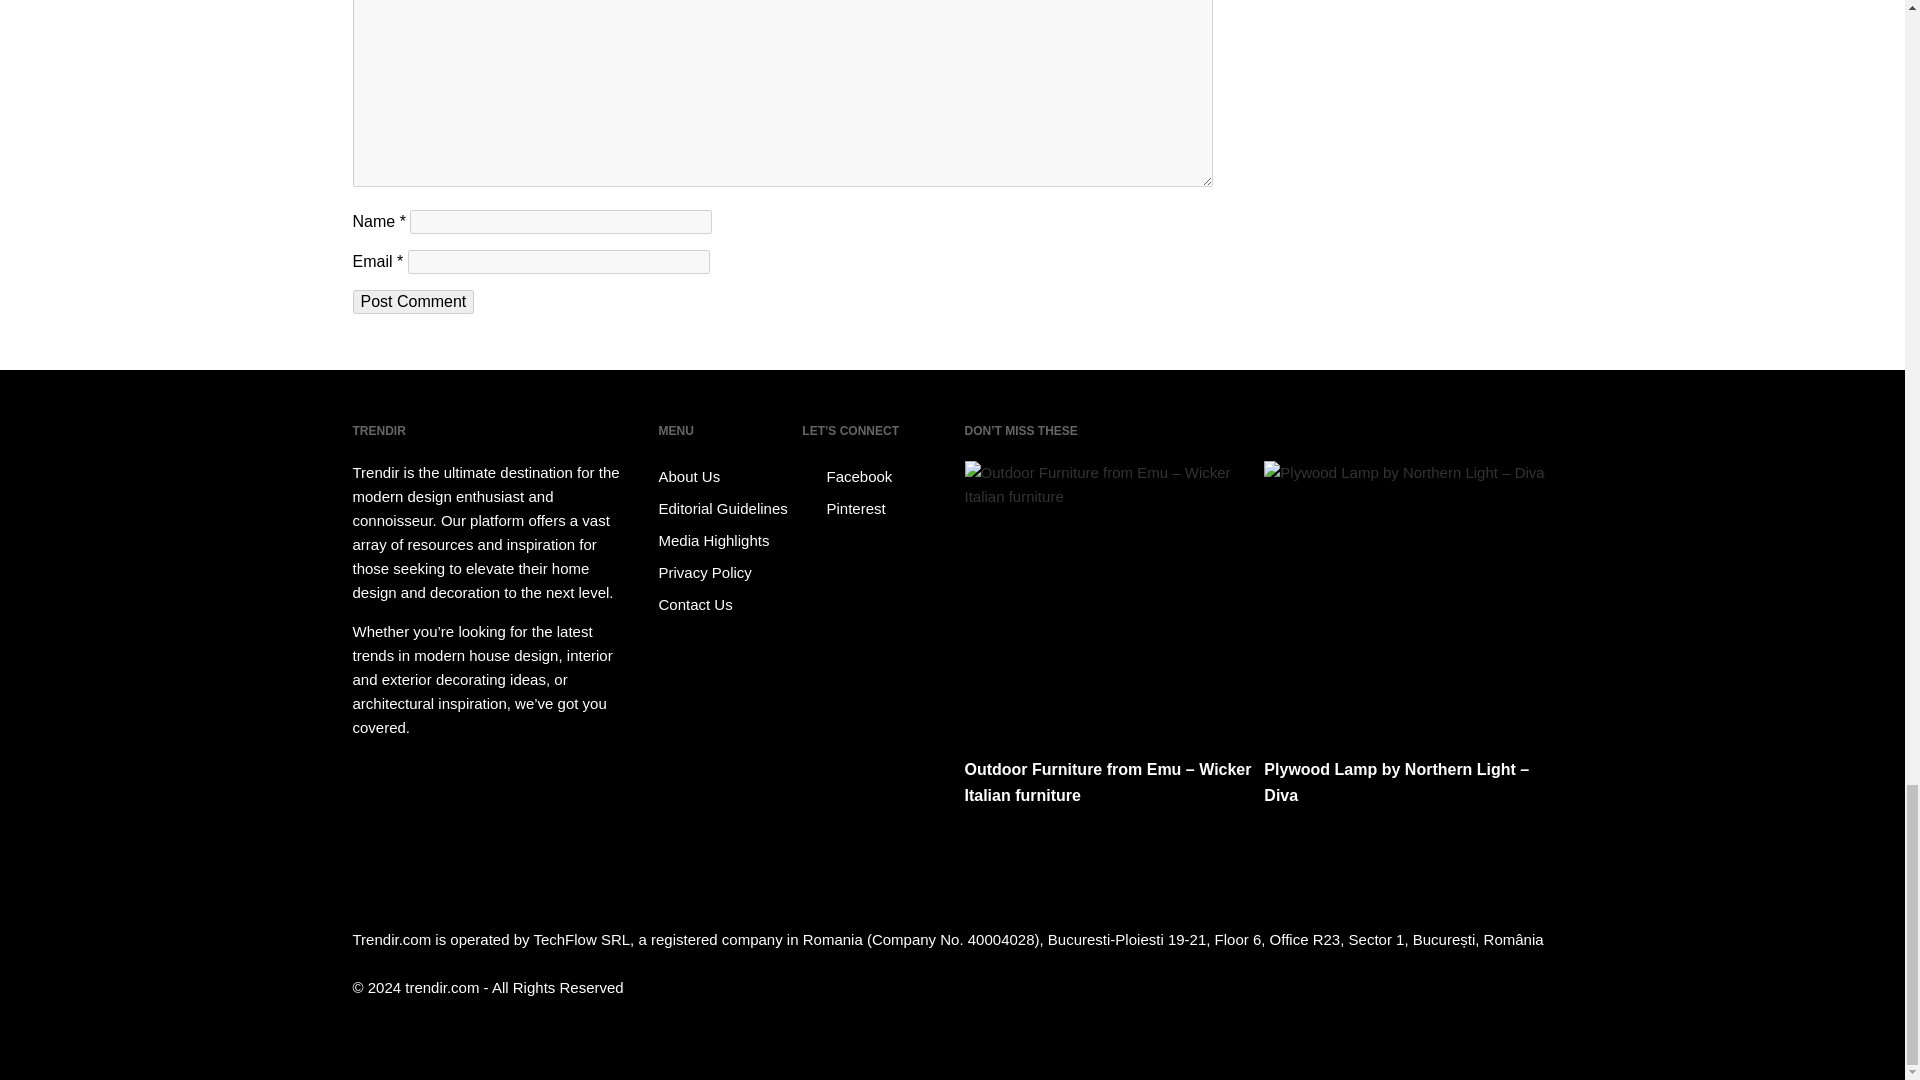 The image size is (1920, 1080). What do you see at coordinates (412, 302) in the screenshot?
I see `Post Comment` at bounding box center [412, 302].